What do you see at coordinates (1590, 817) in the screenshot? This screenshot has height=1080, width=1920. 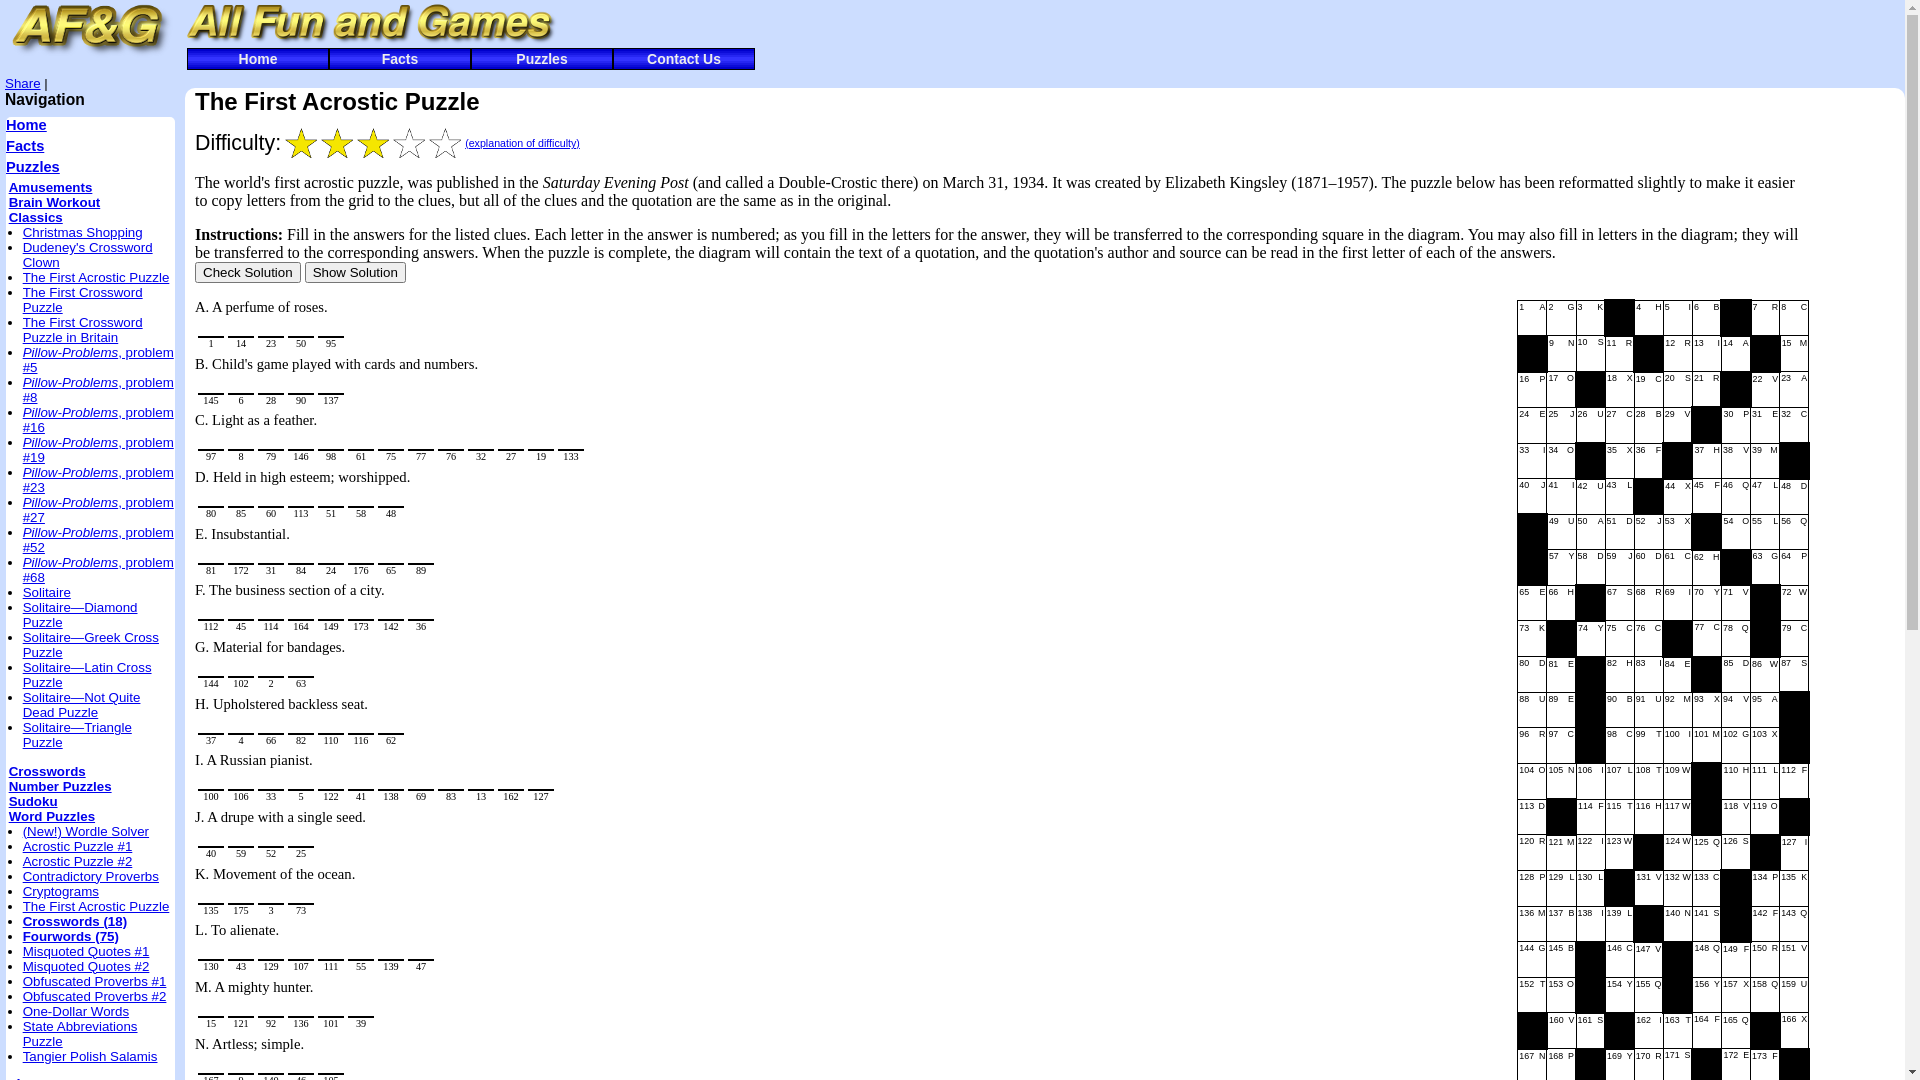 I see `114
F` at bounding box center [1590, 817].